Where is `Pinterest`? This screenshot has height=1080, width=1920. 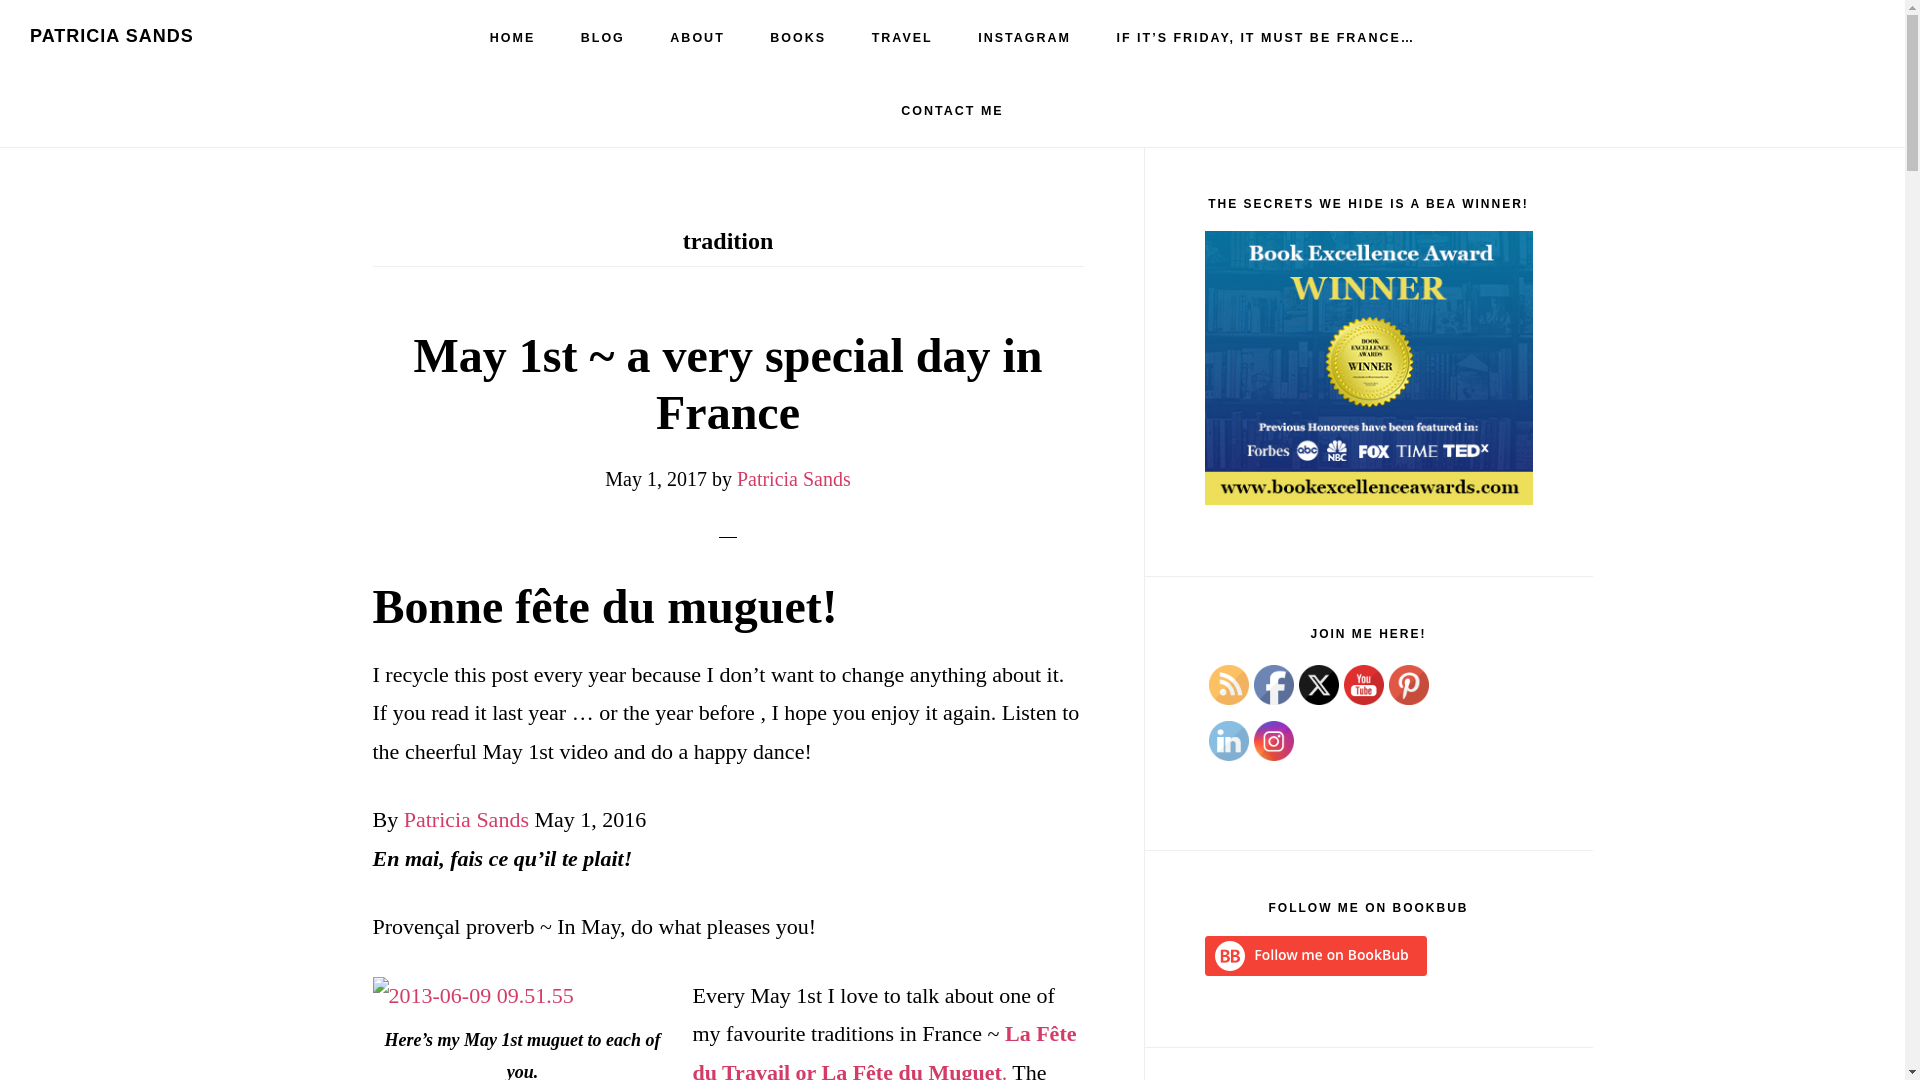 Pinterest is located at coordinates (1408, 685).